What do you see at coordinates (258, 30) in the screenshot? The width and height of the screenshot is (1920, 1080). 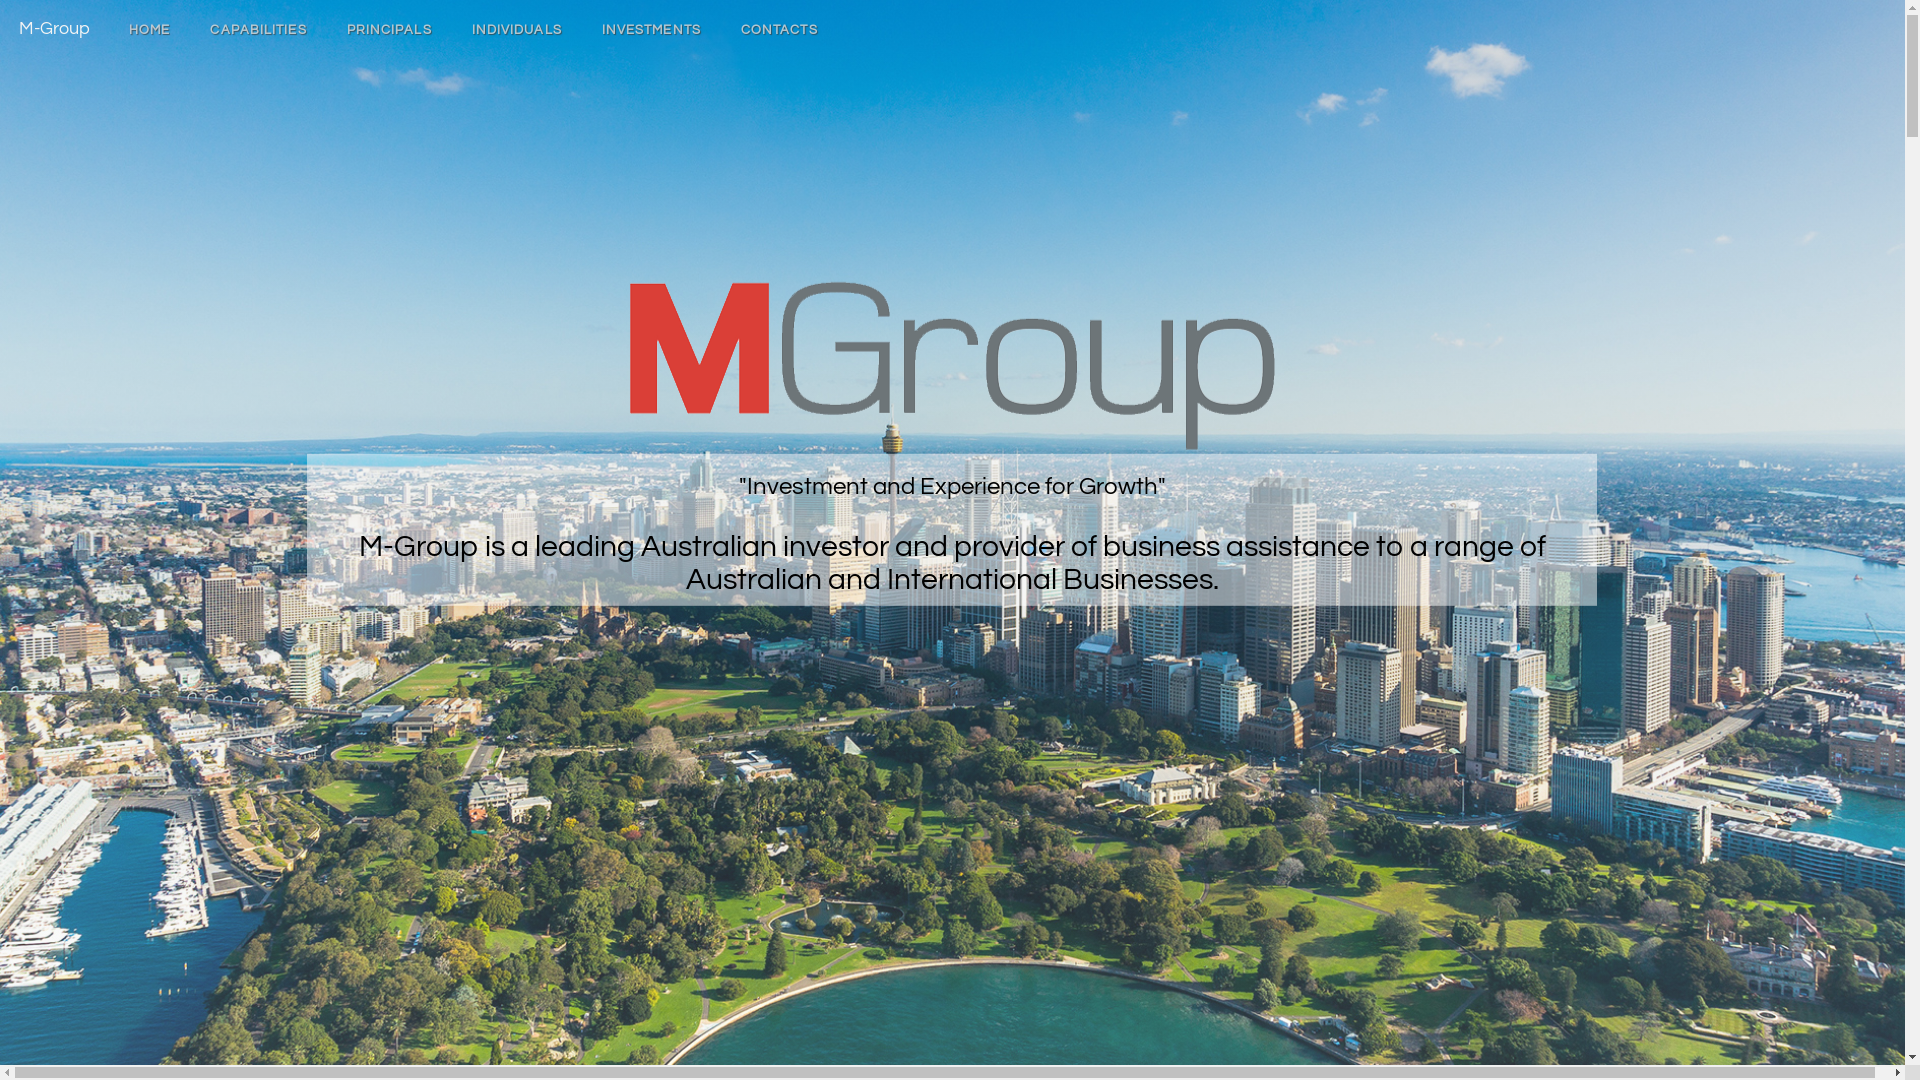 I see `CAPABILITIES` at bounding box center [258, 30].